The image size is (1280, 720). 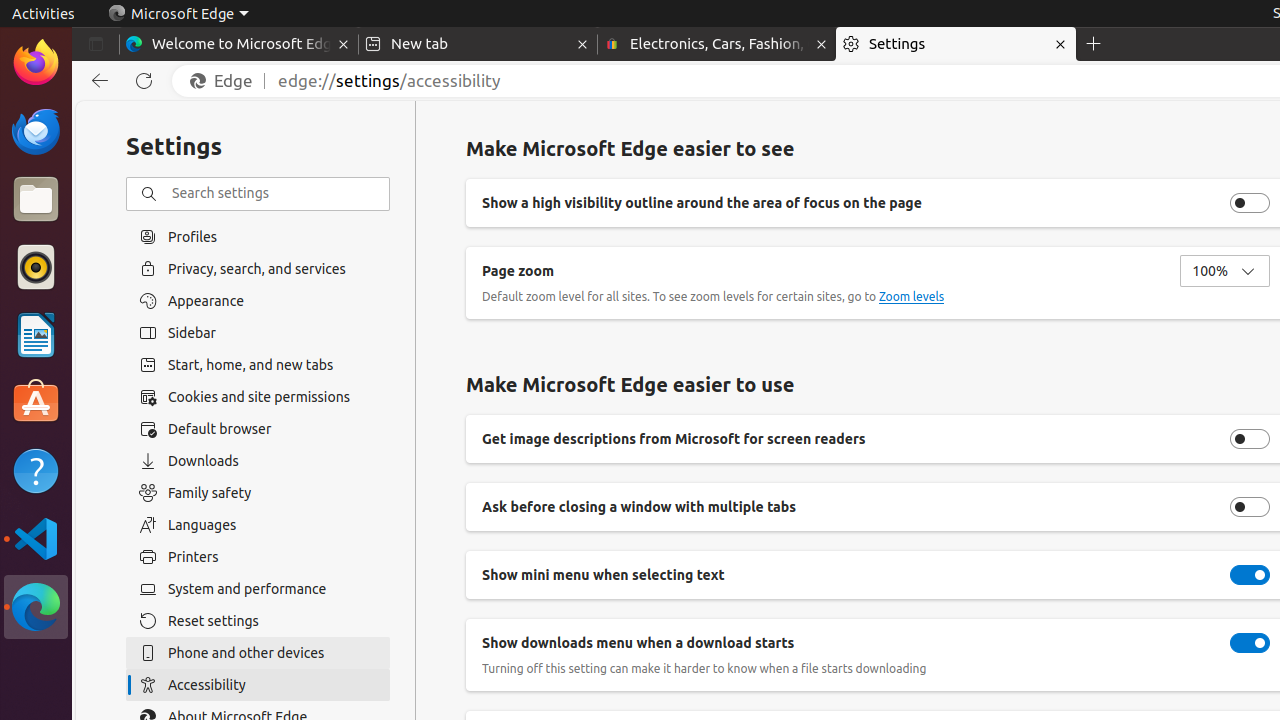 What do you see at coordinates (226, 81) in the screenshot?
I see `Edge` at bounding box center [226, 81].